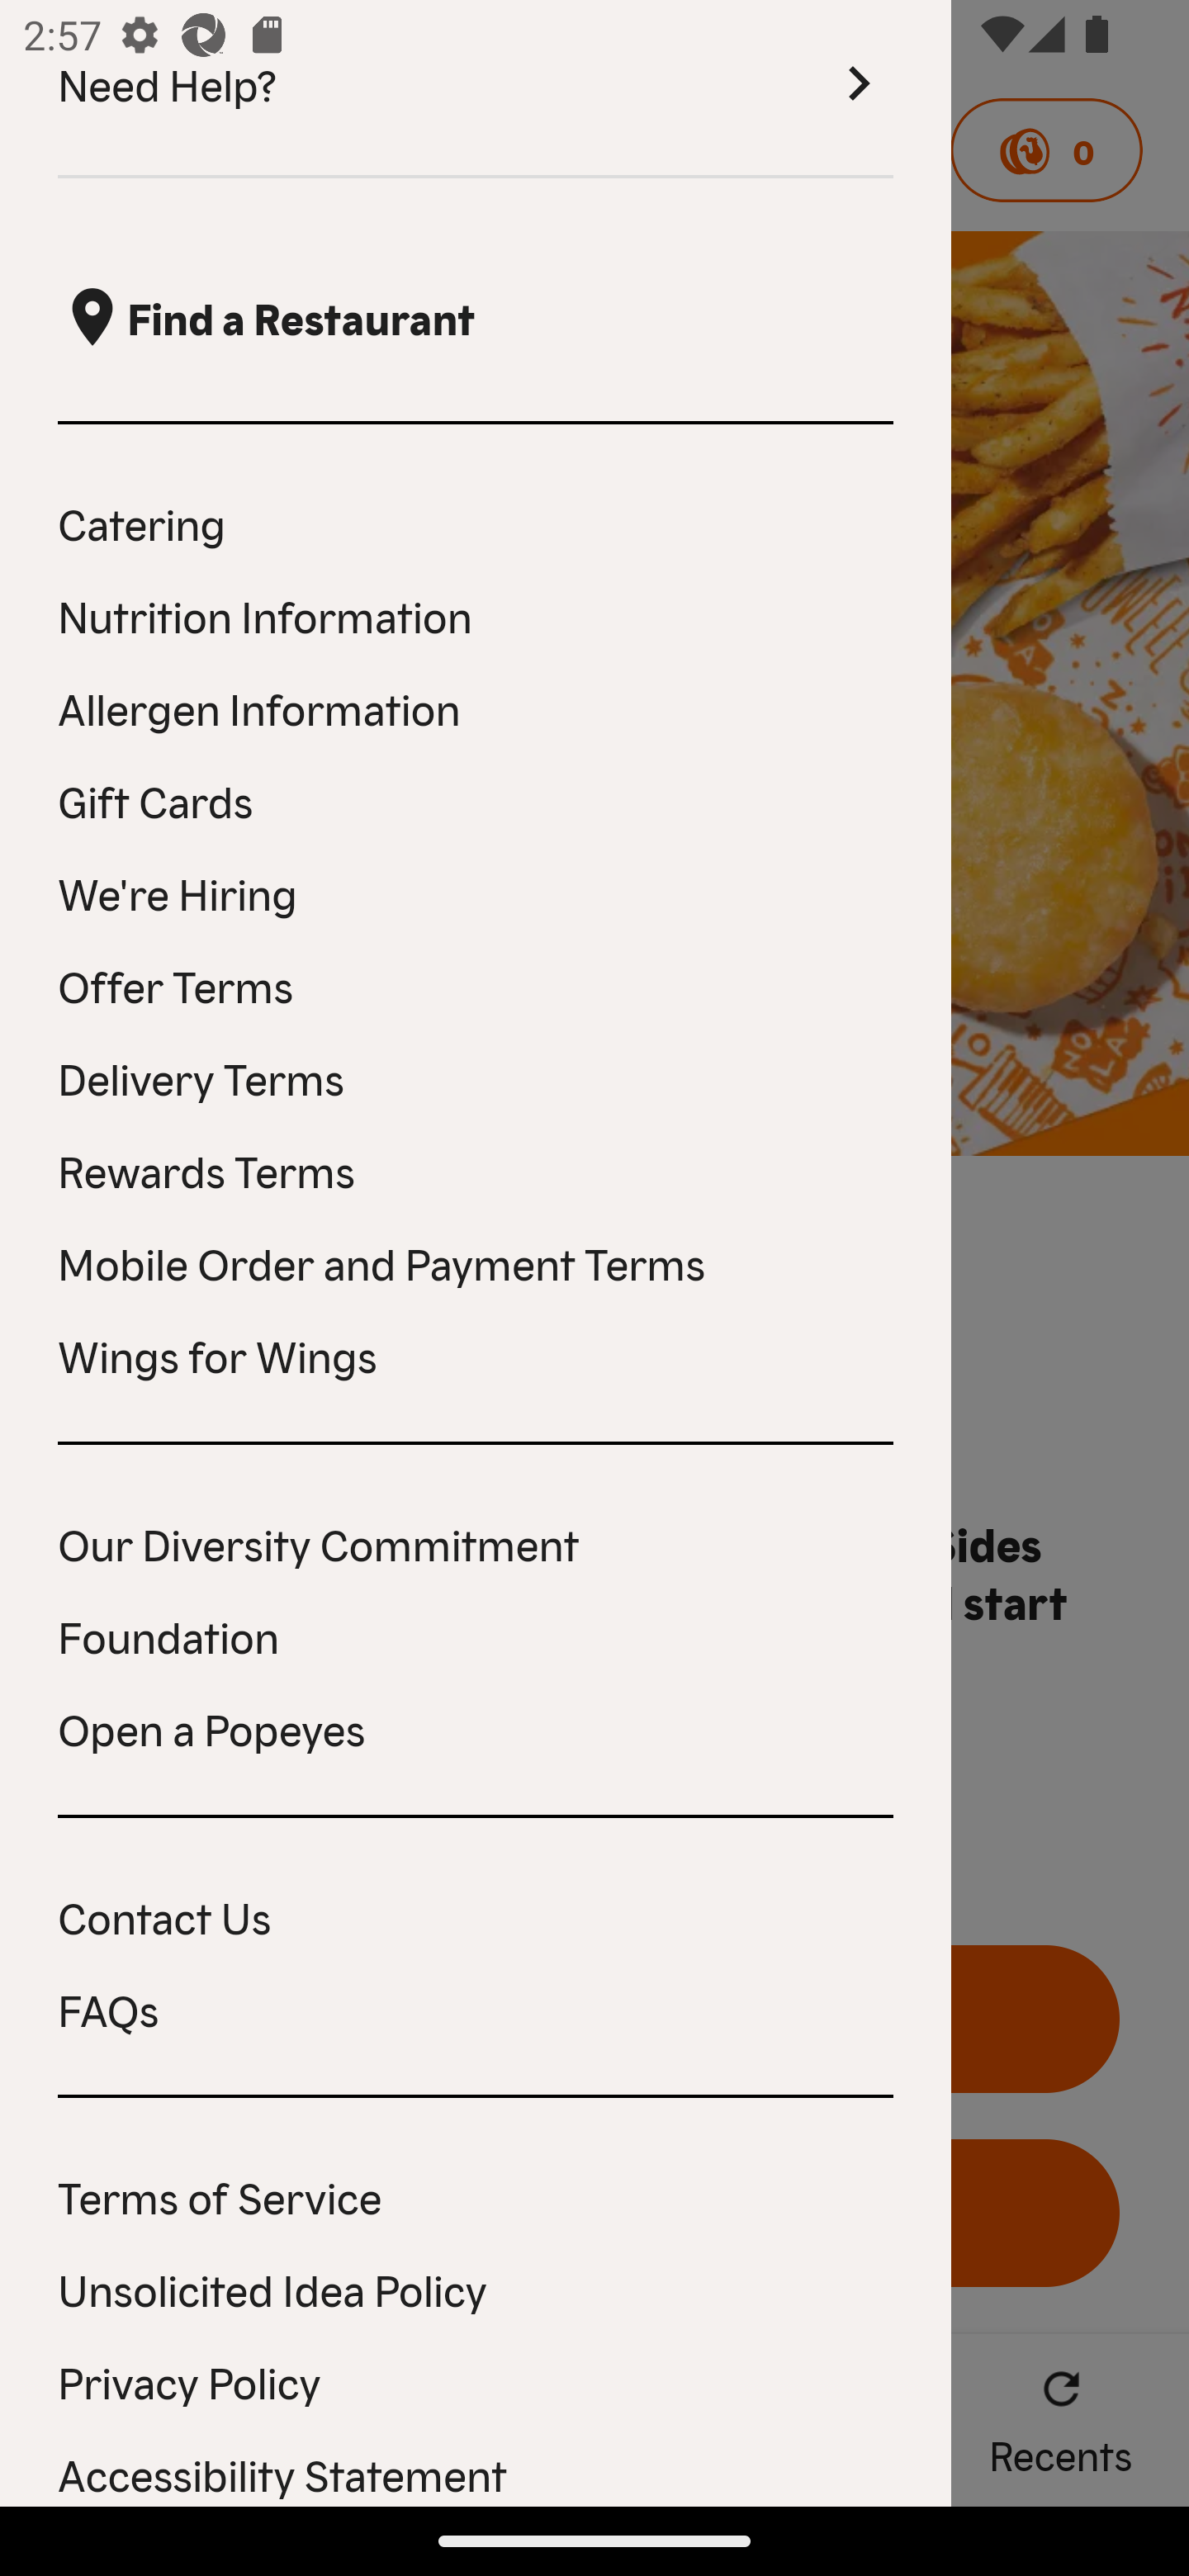 The height and width of the screenshot is (2576, 1189). Describe the element at coordinates (476, 1262) in the screenshot. I see `Mobile Order and Payment Terms` at that location.